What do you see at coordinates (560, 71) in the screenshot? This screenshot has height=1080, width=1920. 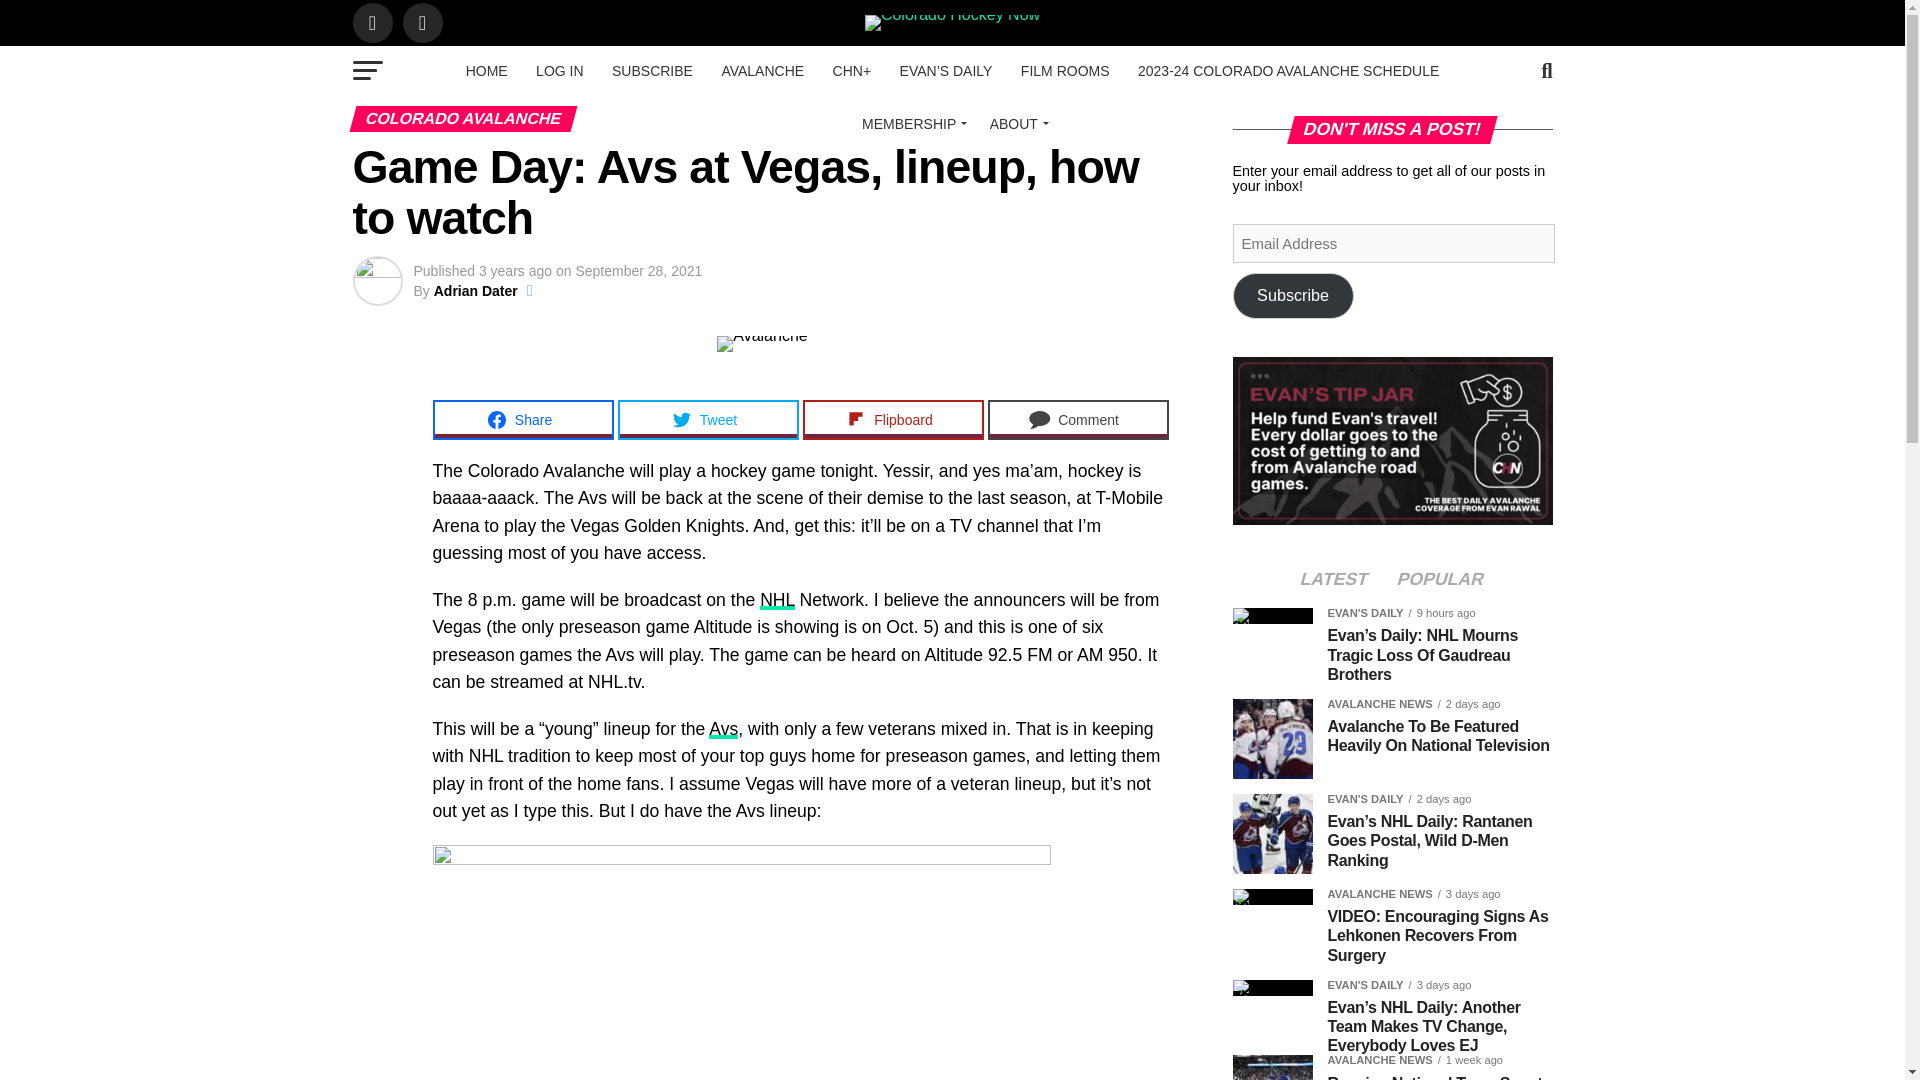 I see `LOG IN` at bounding box center [560, 71].